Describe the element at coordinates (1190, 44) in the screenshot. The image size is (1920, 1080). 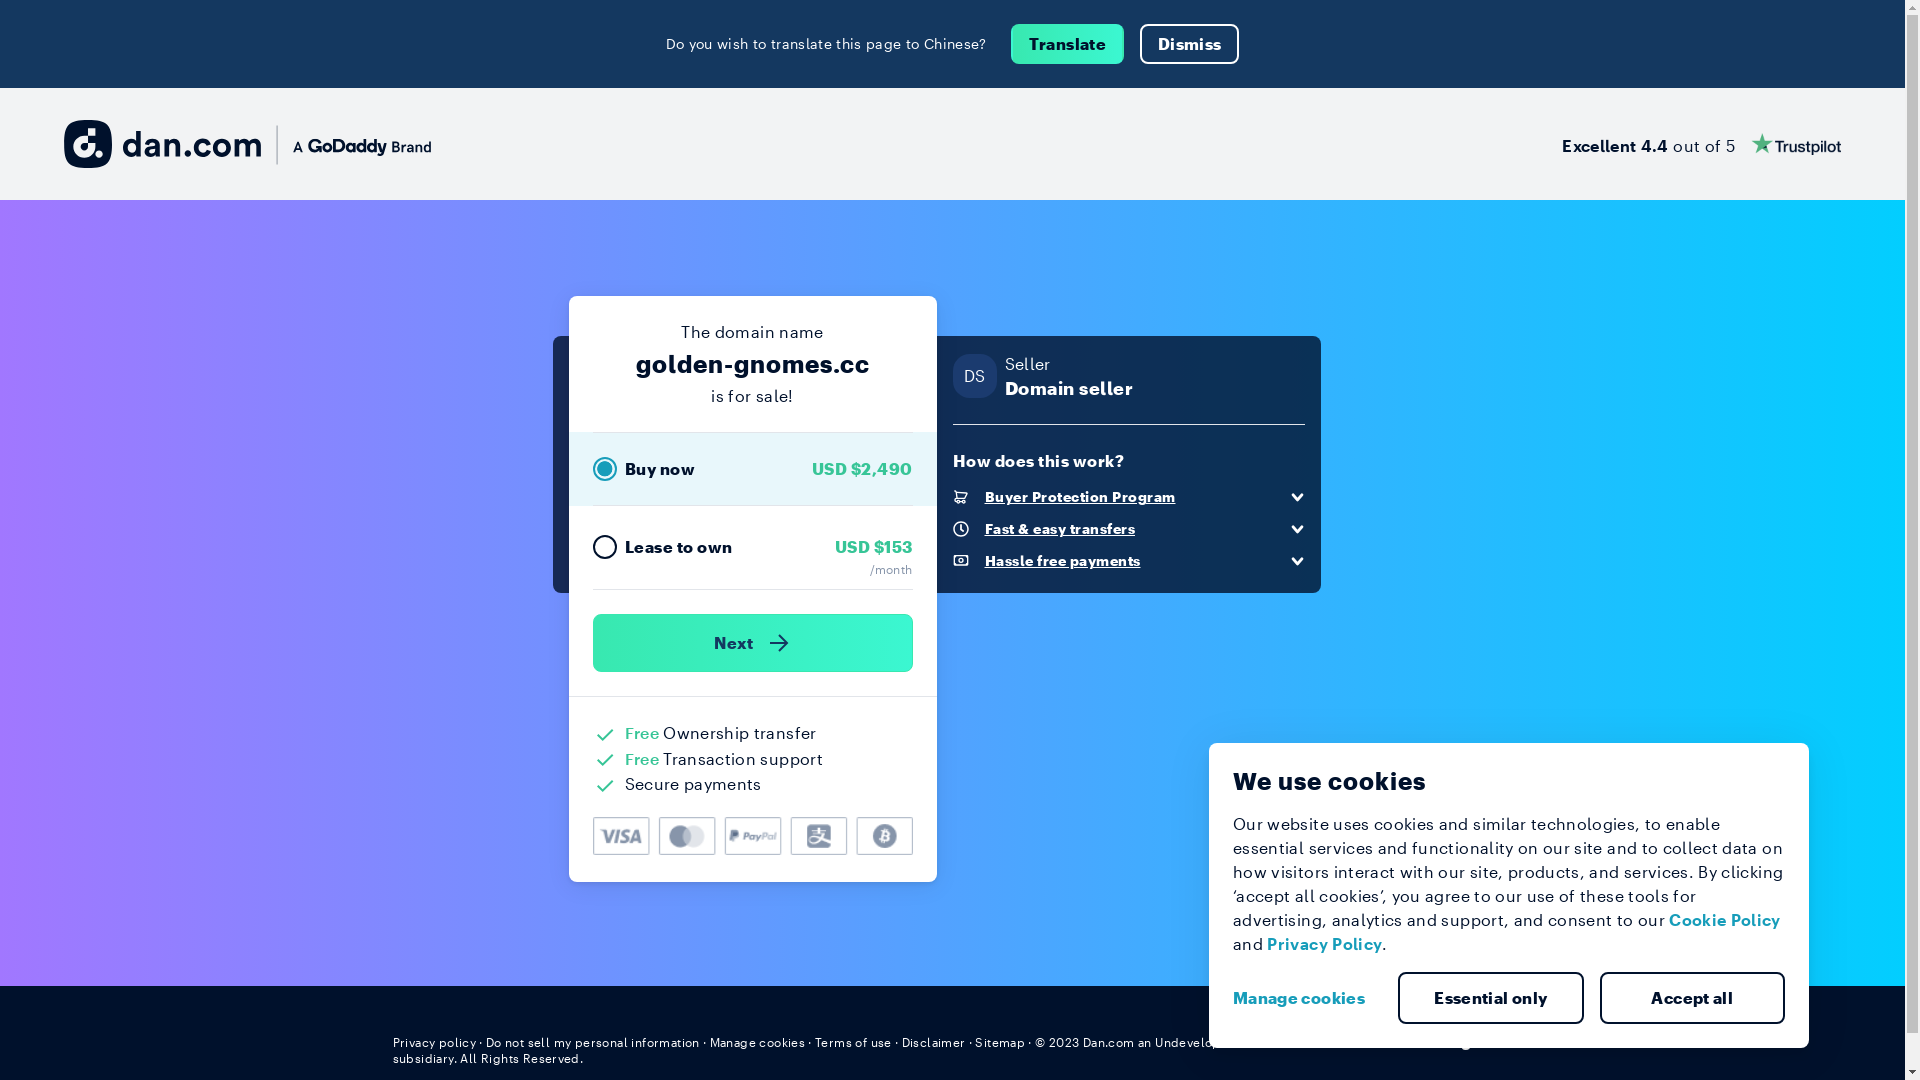
I see `Dismiss` at that location.